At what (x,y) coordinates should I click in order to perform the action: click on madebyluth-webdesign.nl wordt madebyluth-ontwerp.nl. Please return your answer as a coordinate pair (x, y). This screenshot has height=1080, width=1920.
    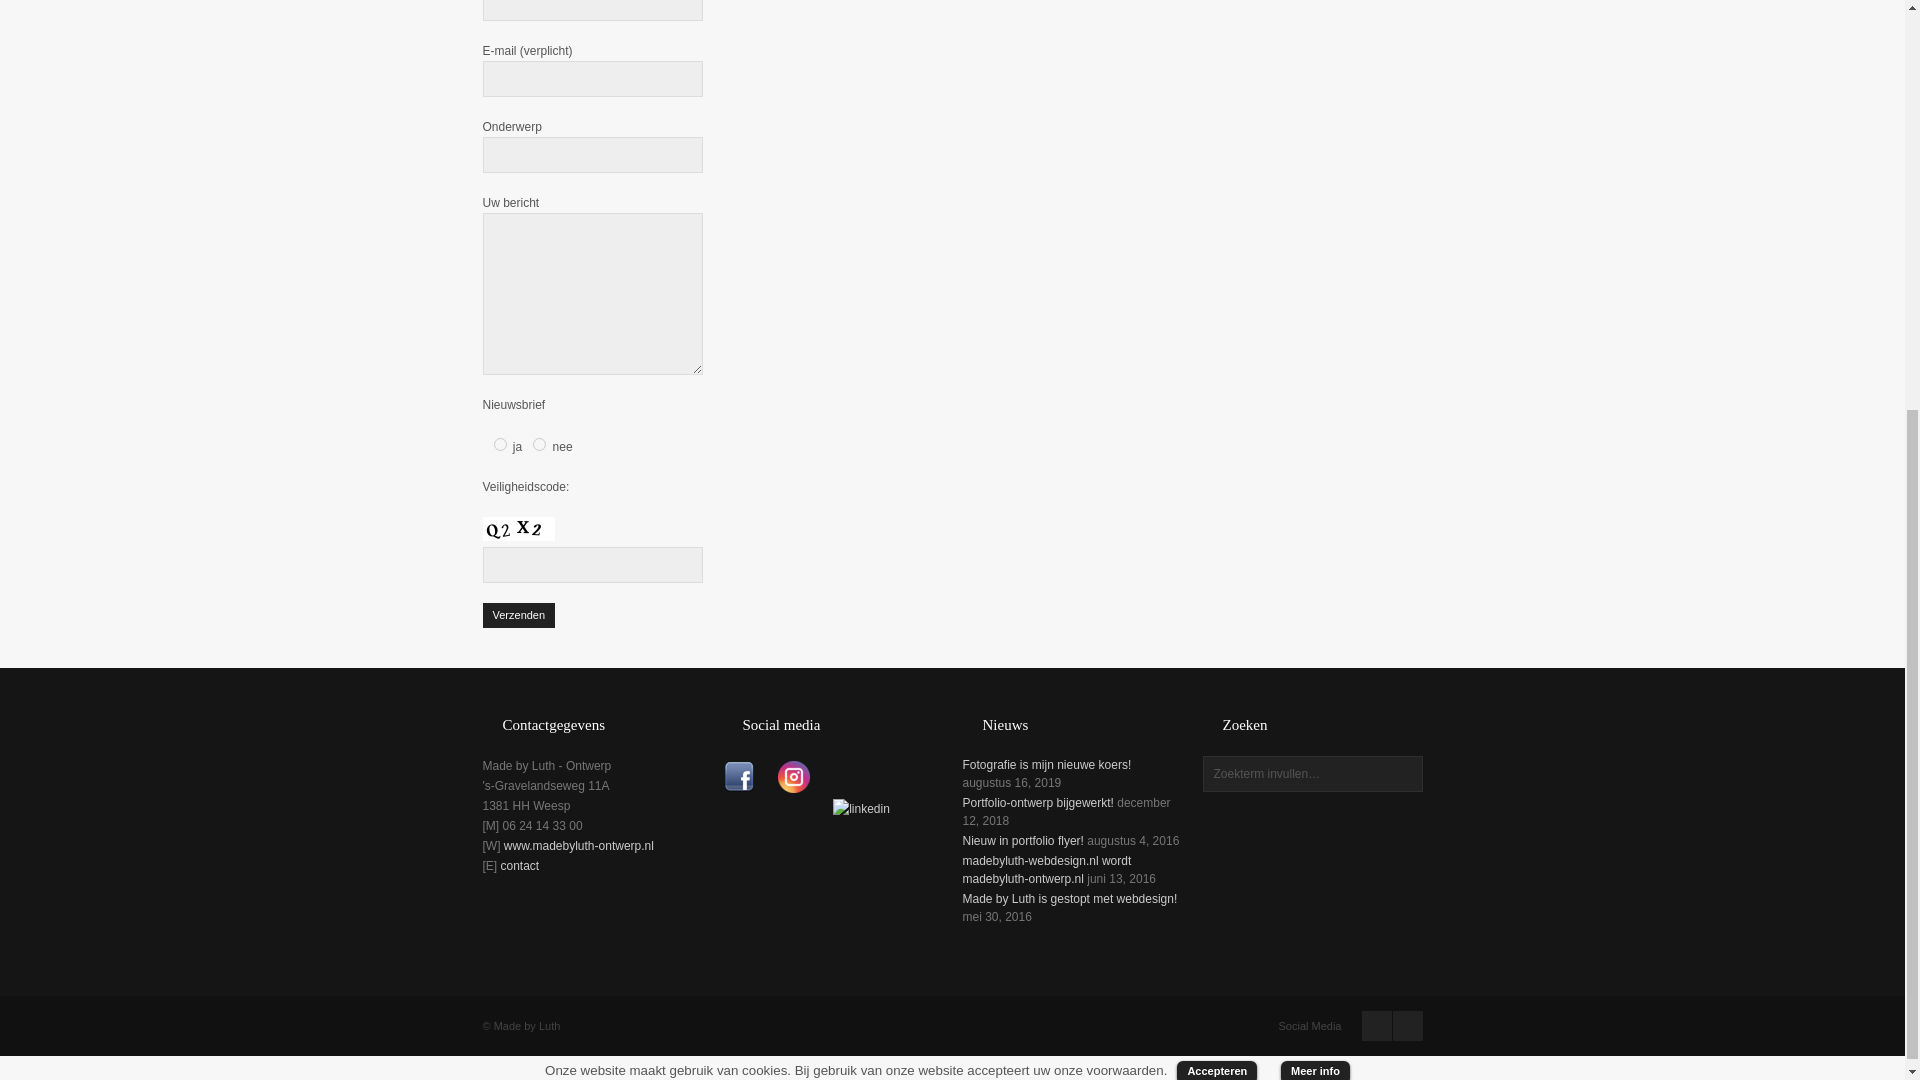
    Looking at the image, I should click on (1046, 870).